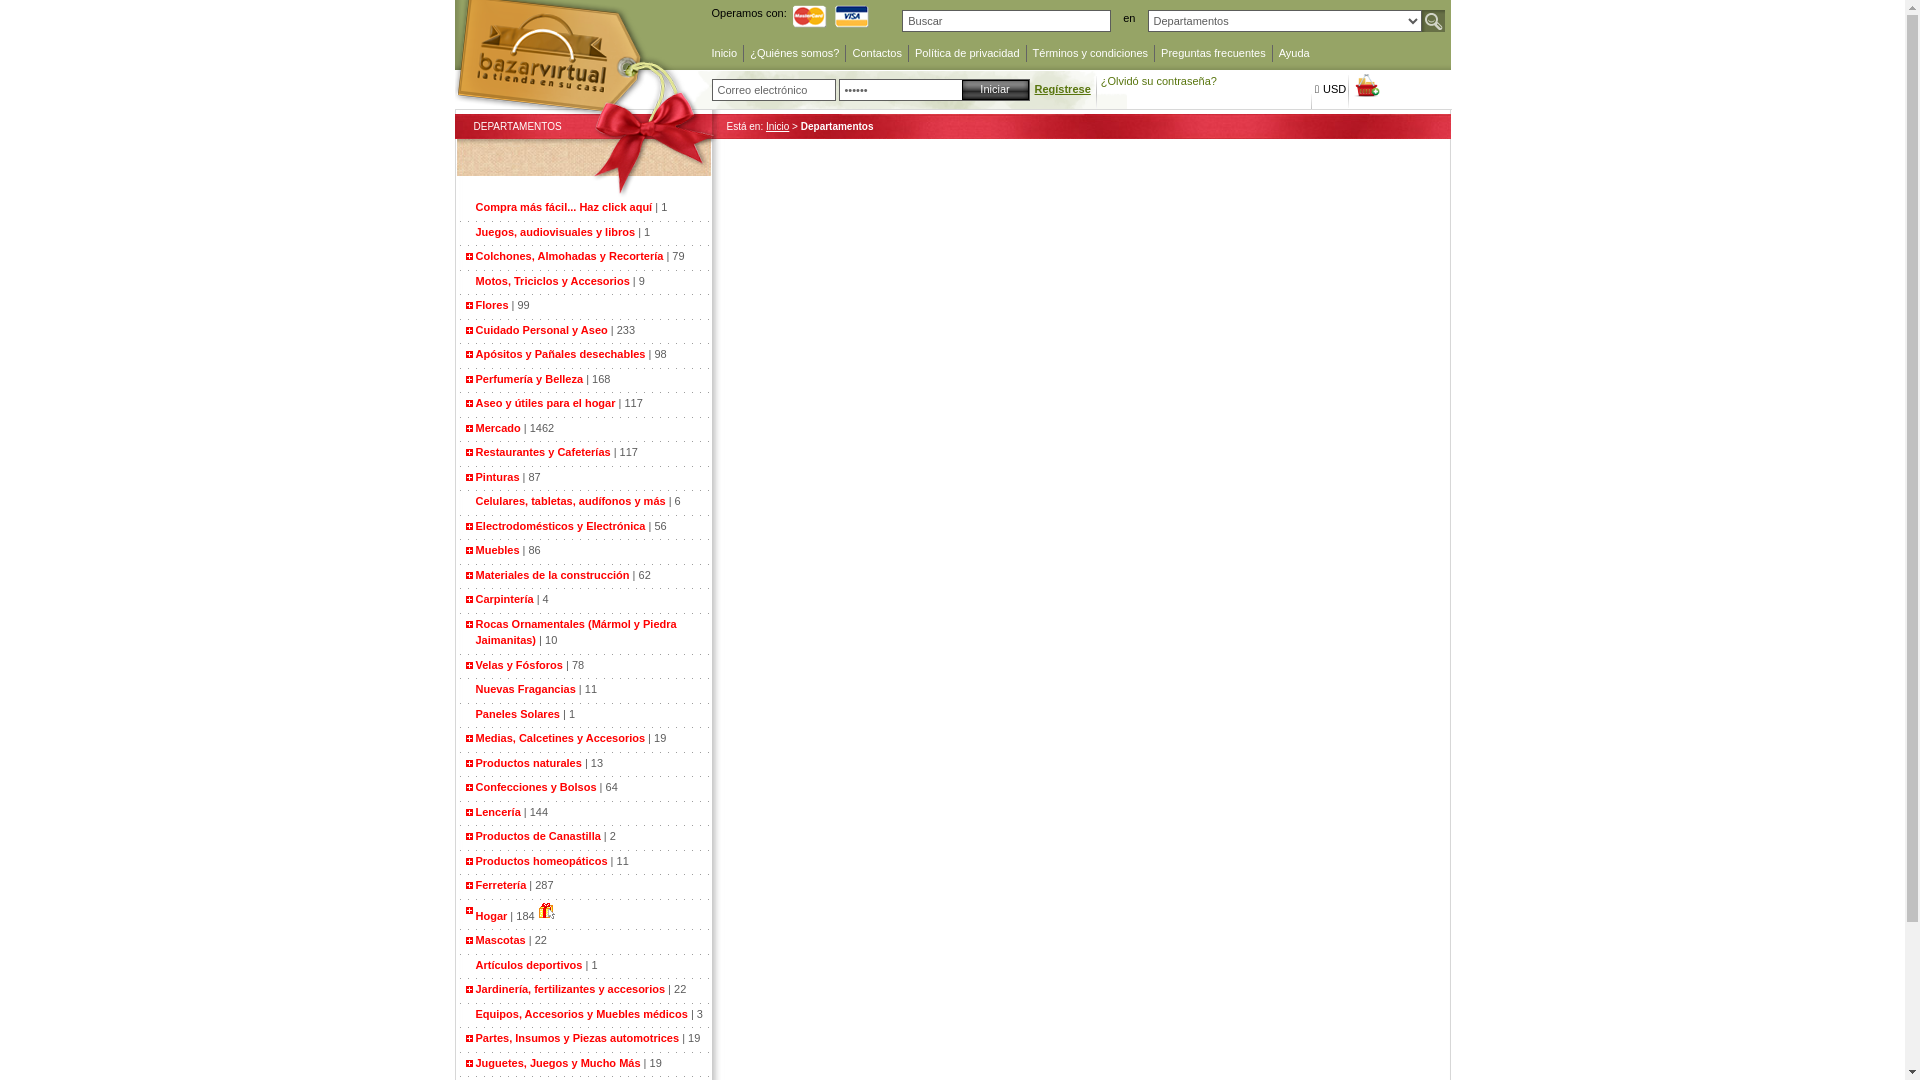  I want to click on Mercado, so click(498, 428).